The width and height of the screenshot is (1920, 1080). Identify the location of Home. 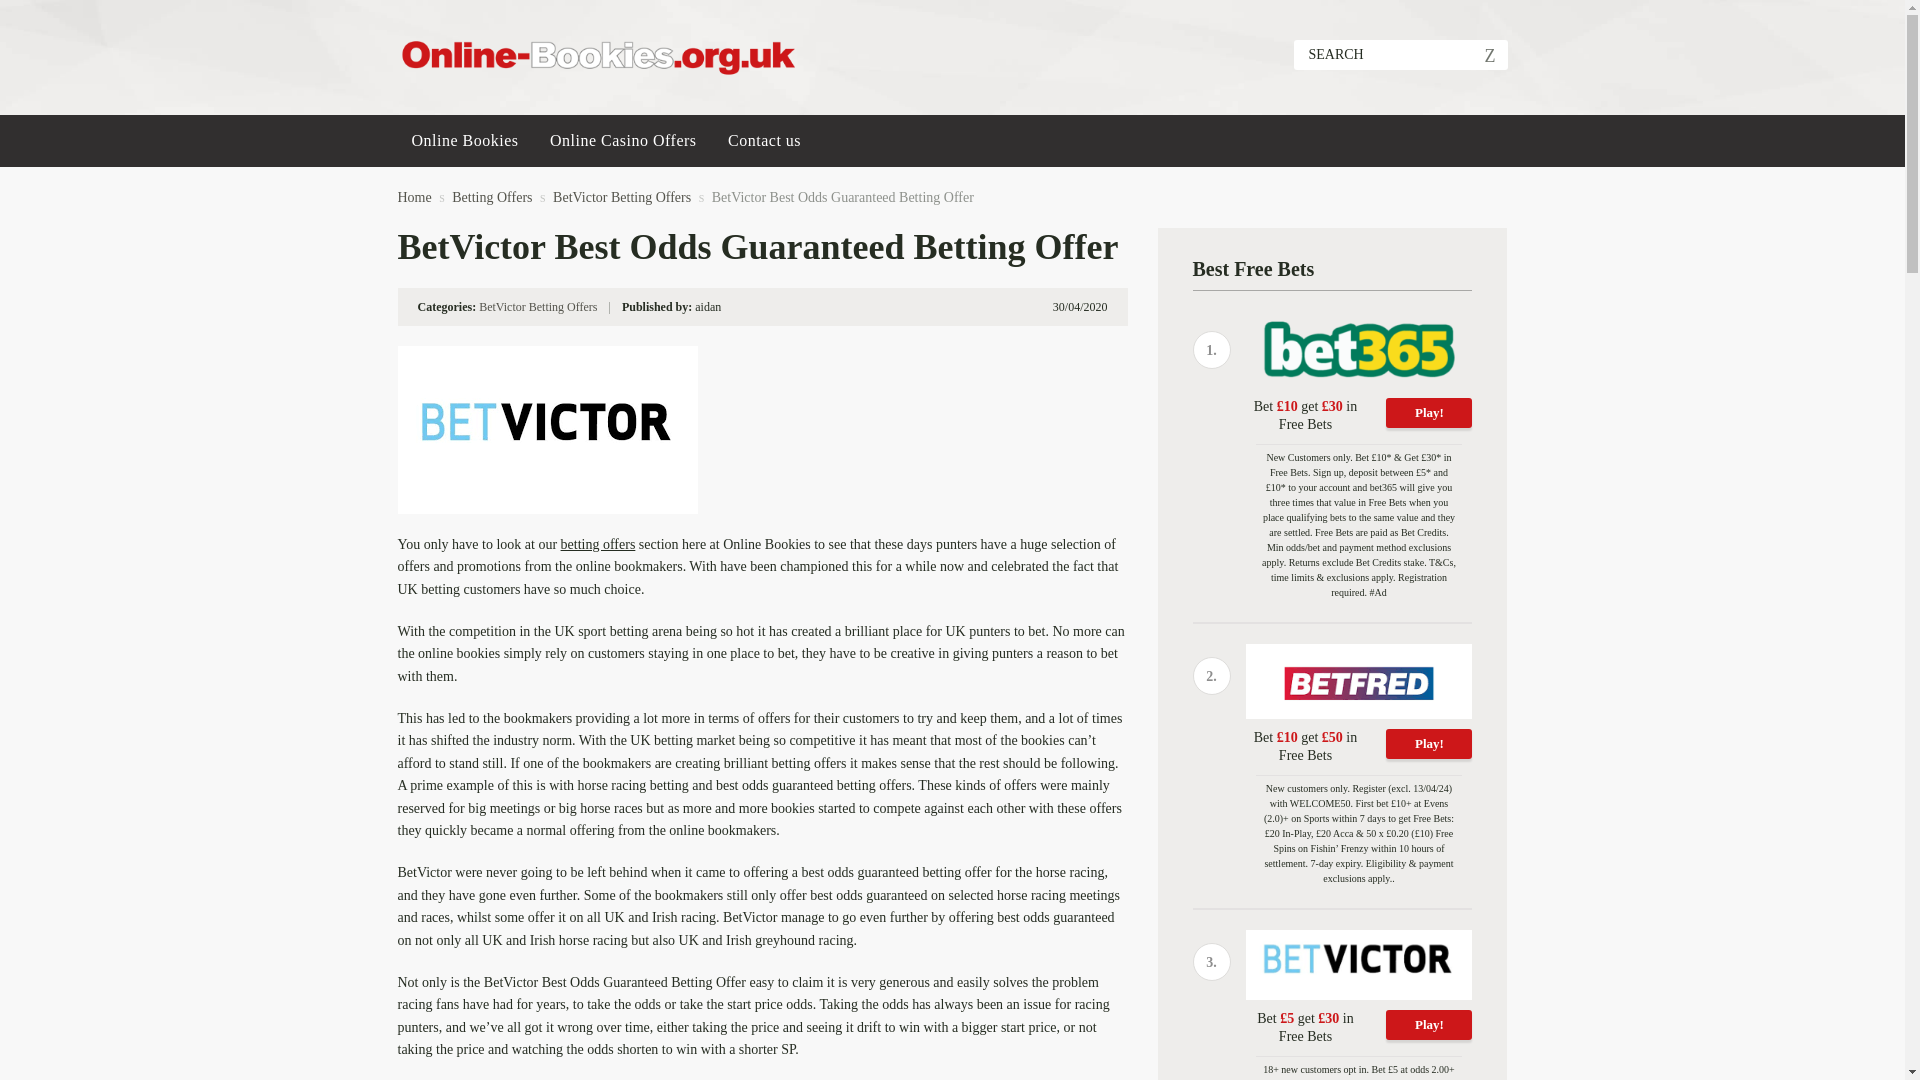
(414, 198).